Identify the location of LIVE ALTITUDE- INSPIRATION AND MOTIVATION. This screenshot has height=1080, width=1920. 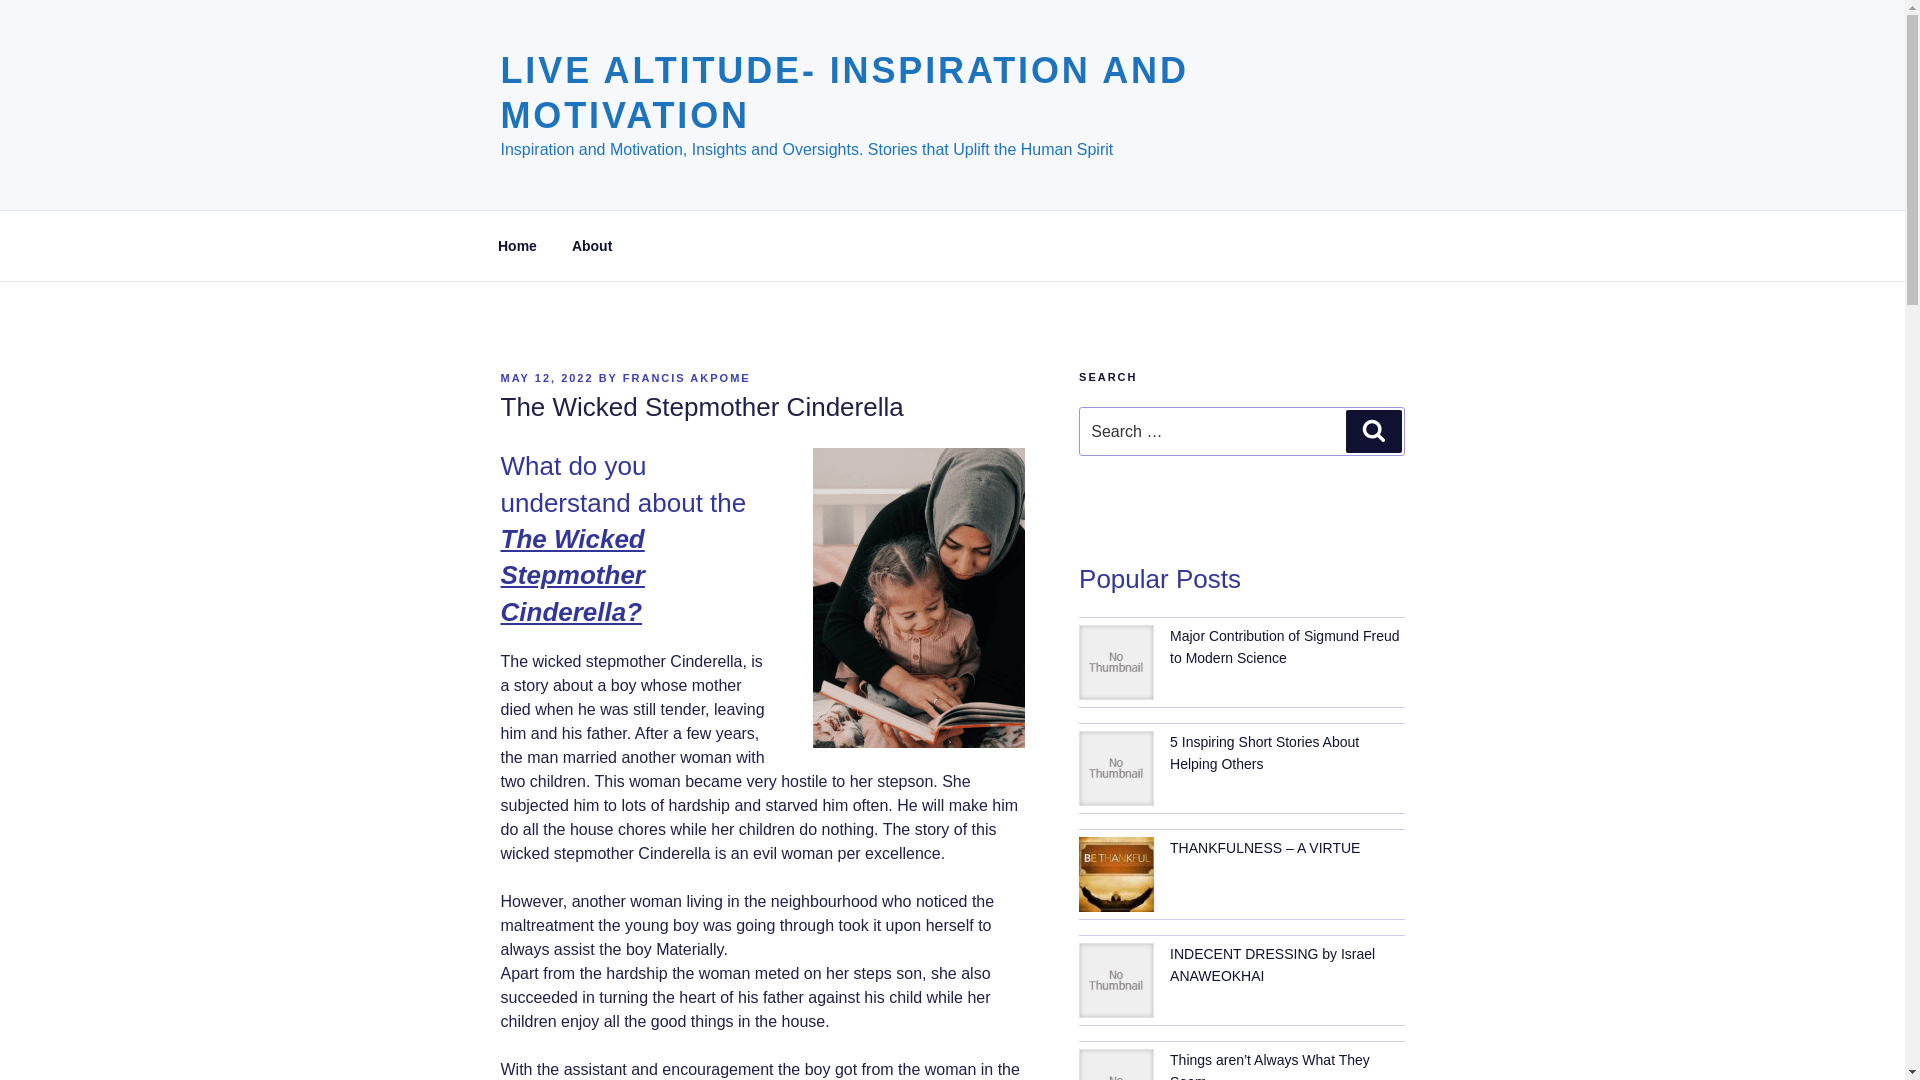
(844, 92).